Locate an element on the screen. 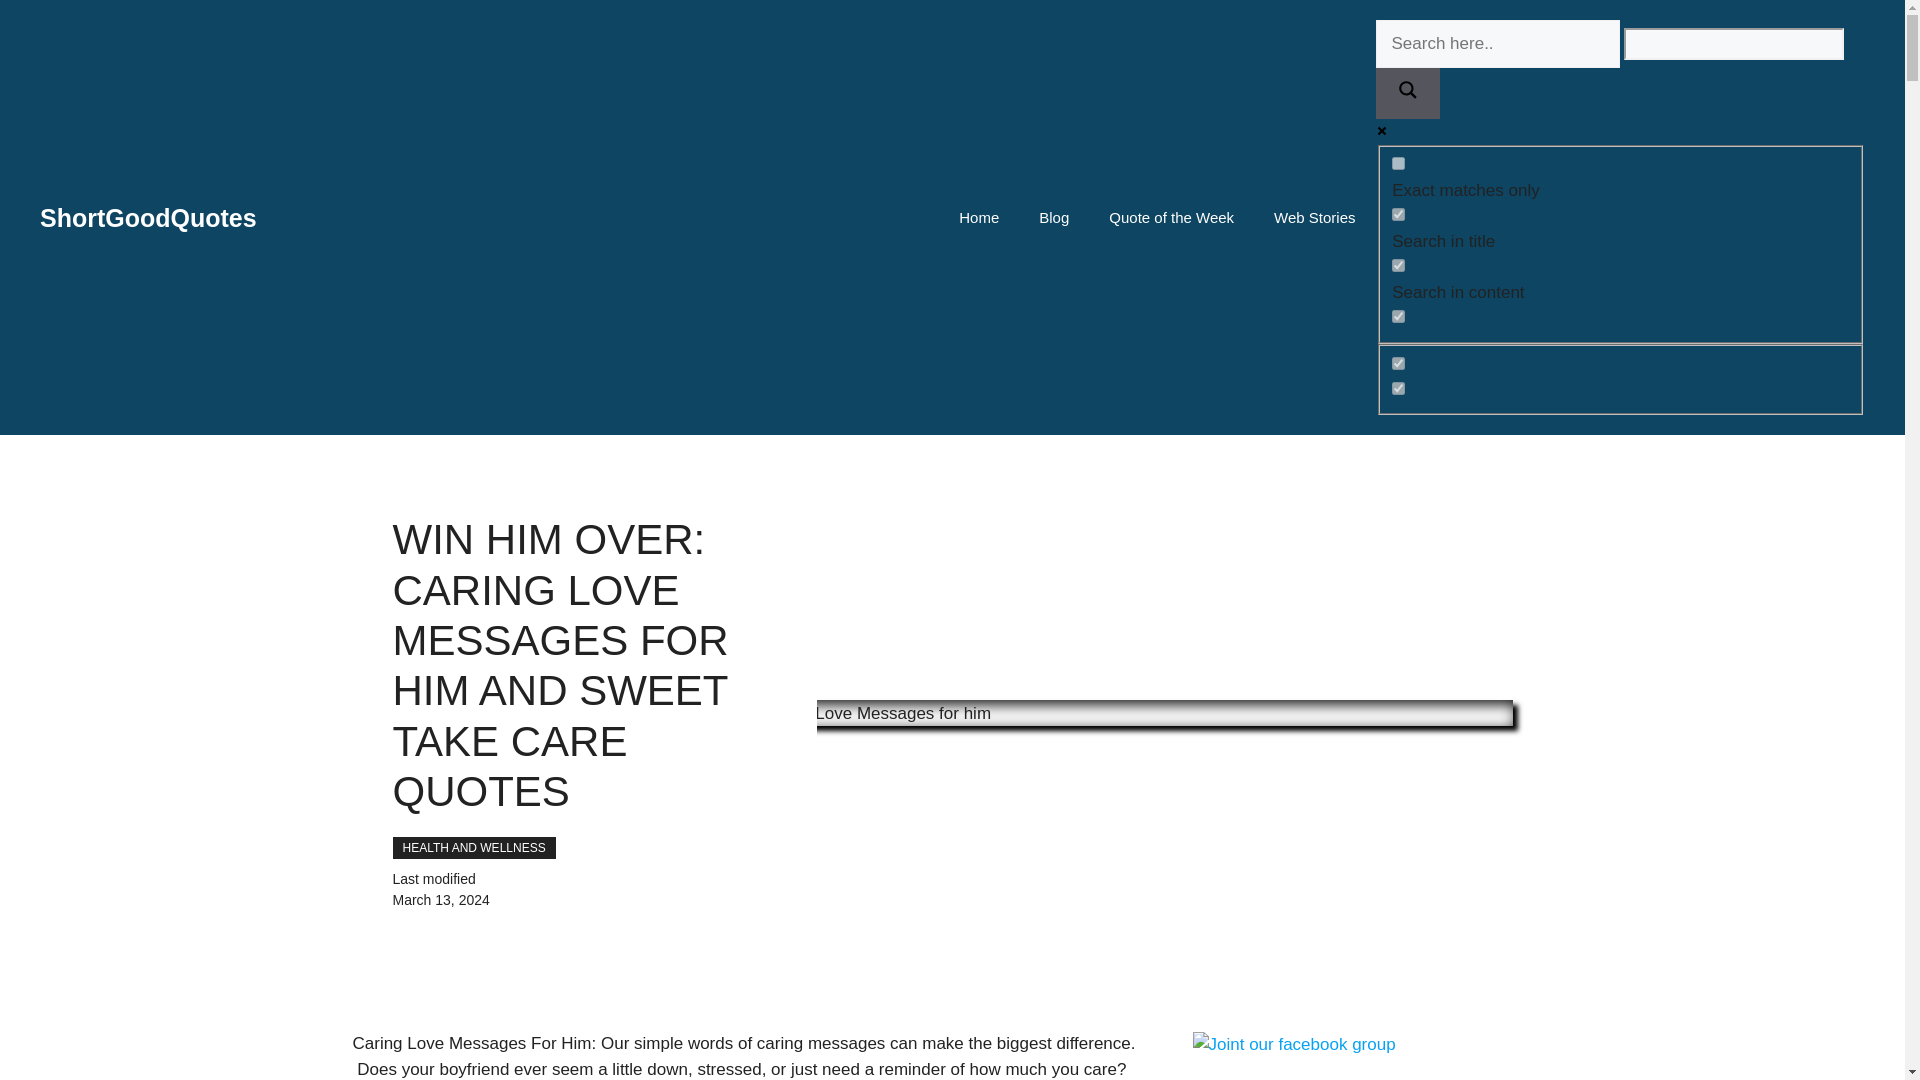  Start search is located at coordinates (148, 218).